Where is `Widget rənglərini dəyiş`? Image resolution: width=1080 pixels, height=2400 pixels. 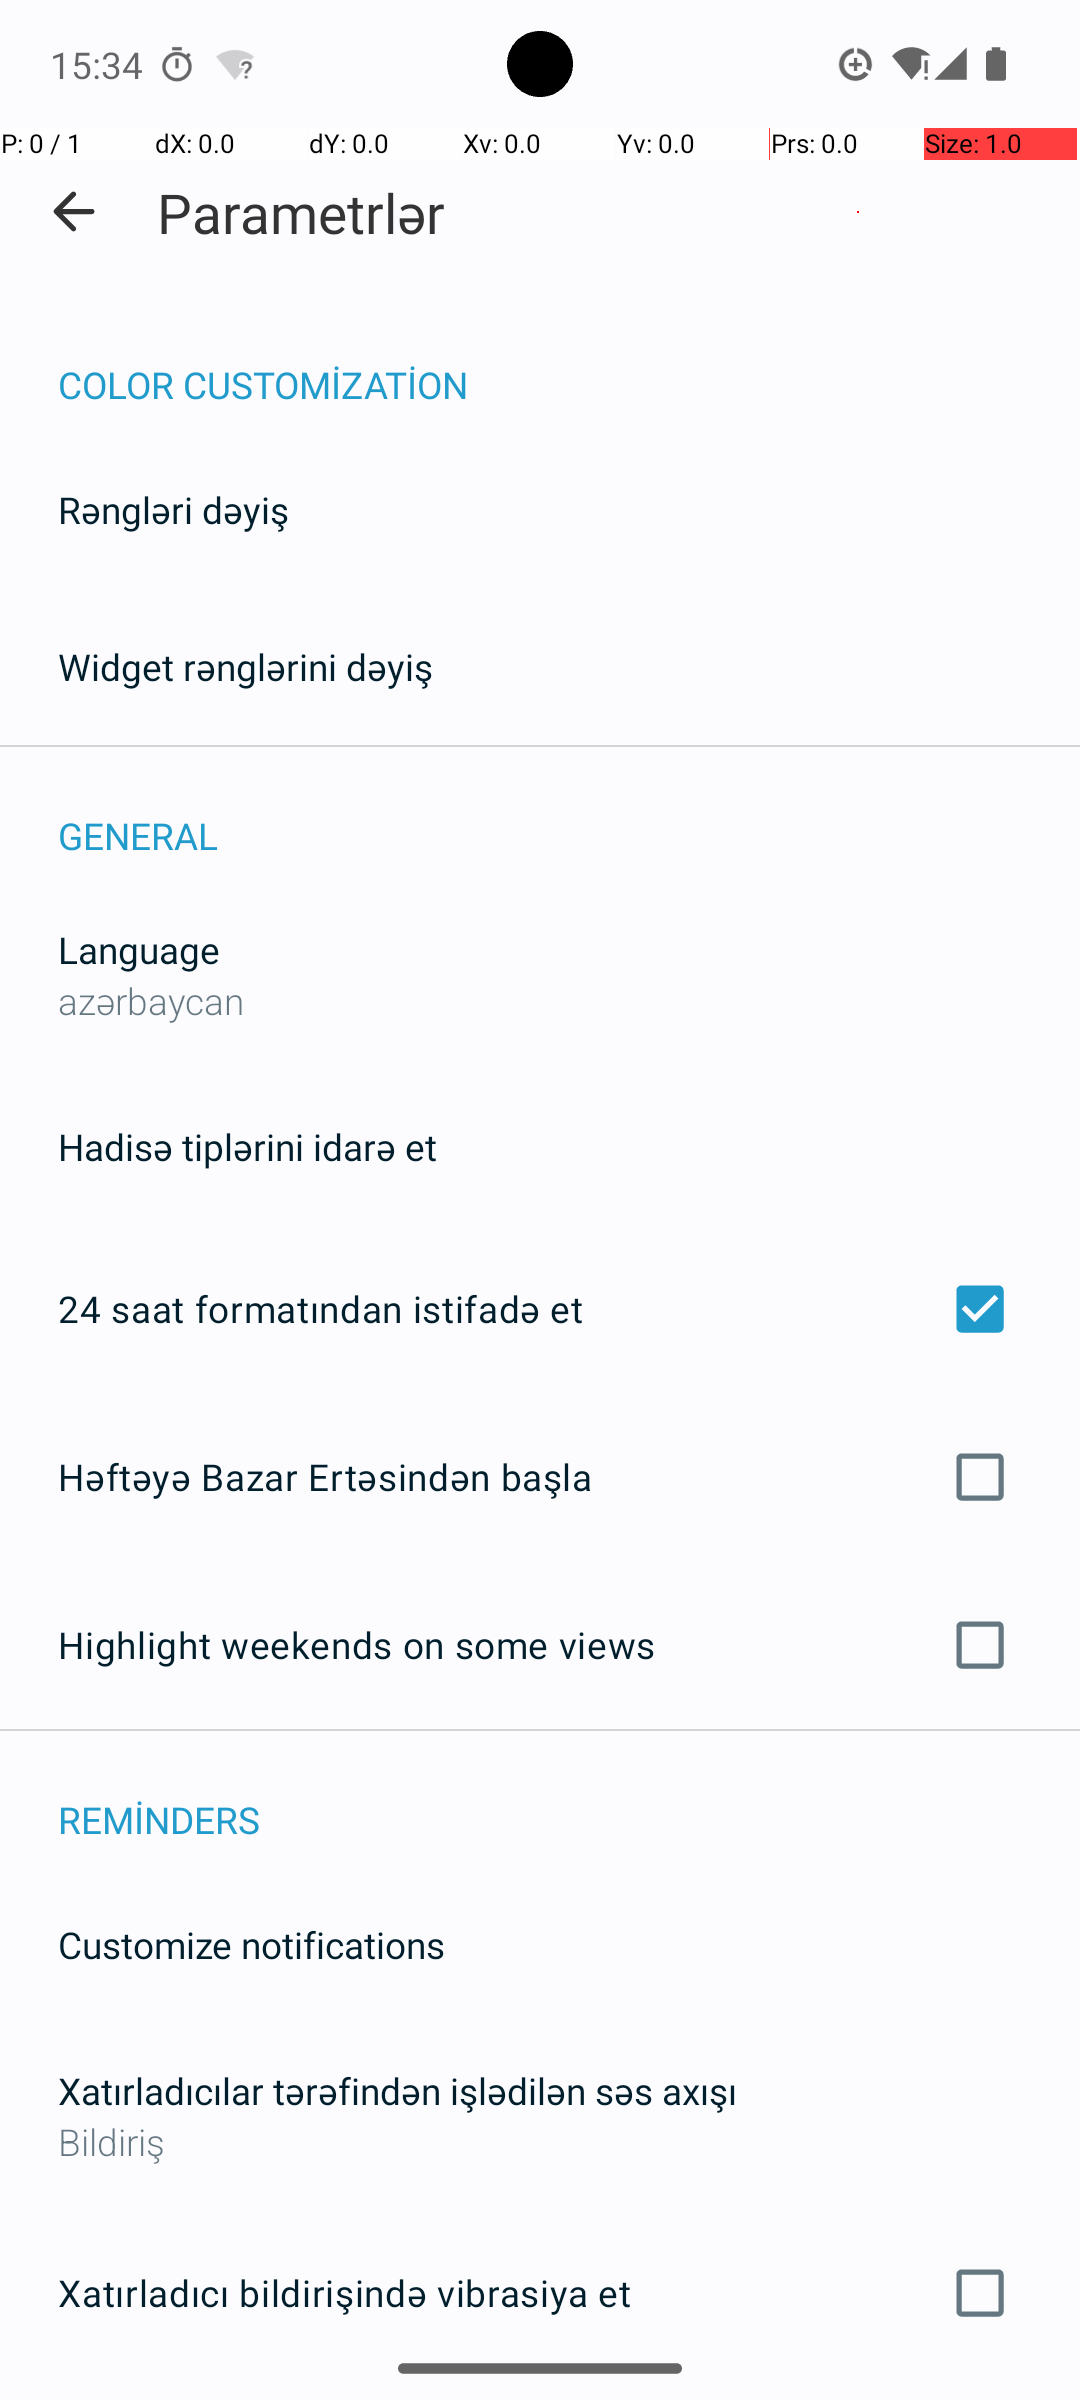
Widget rənglərini dəyiş is located at coordinates (246, 666).